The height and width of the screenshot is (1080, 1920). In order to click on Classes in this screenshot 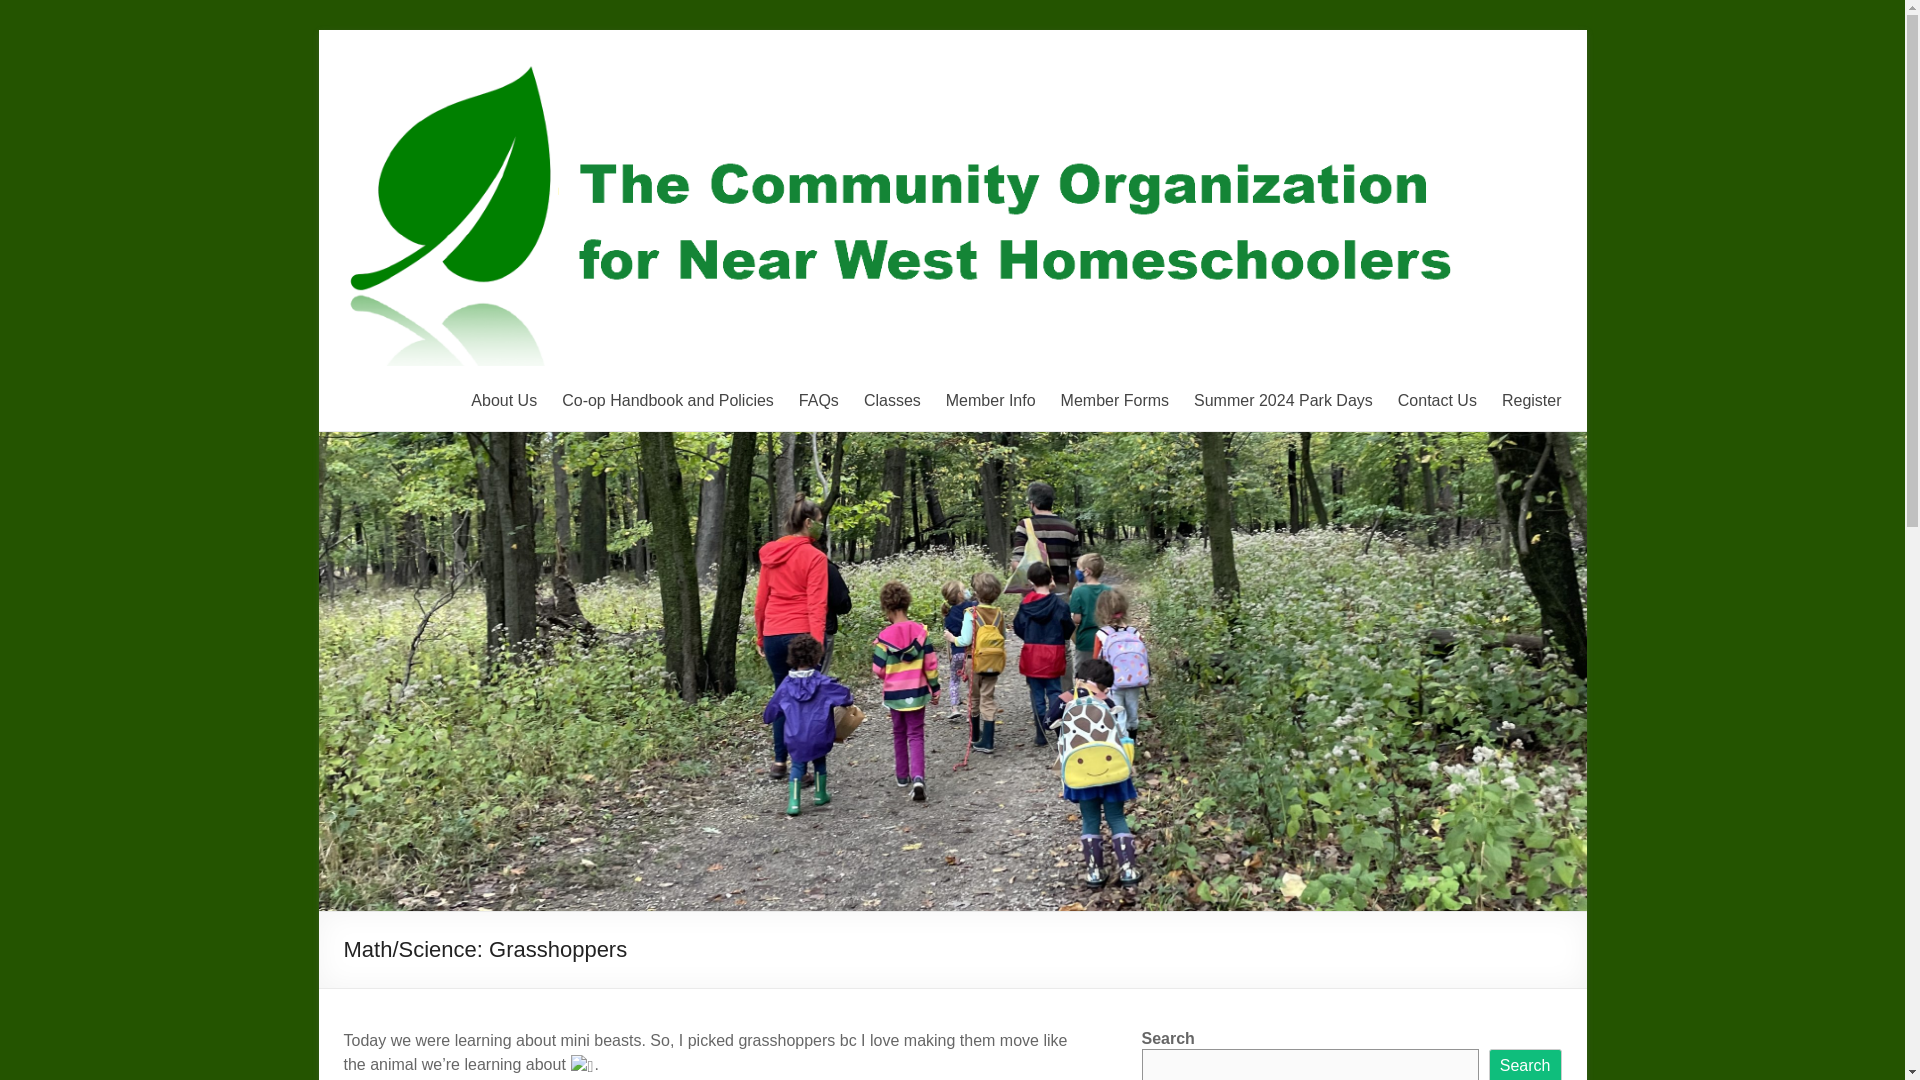, I will do `click(892, 400)`.